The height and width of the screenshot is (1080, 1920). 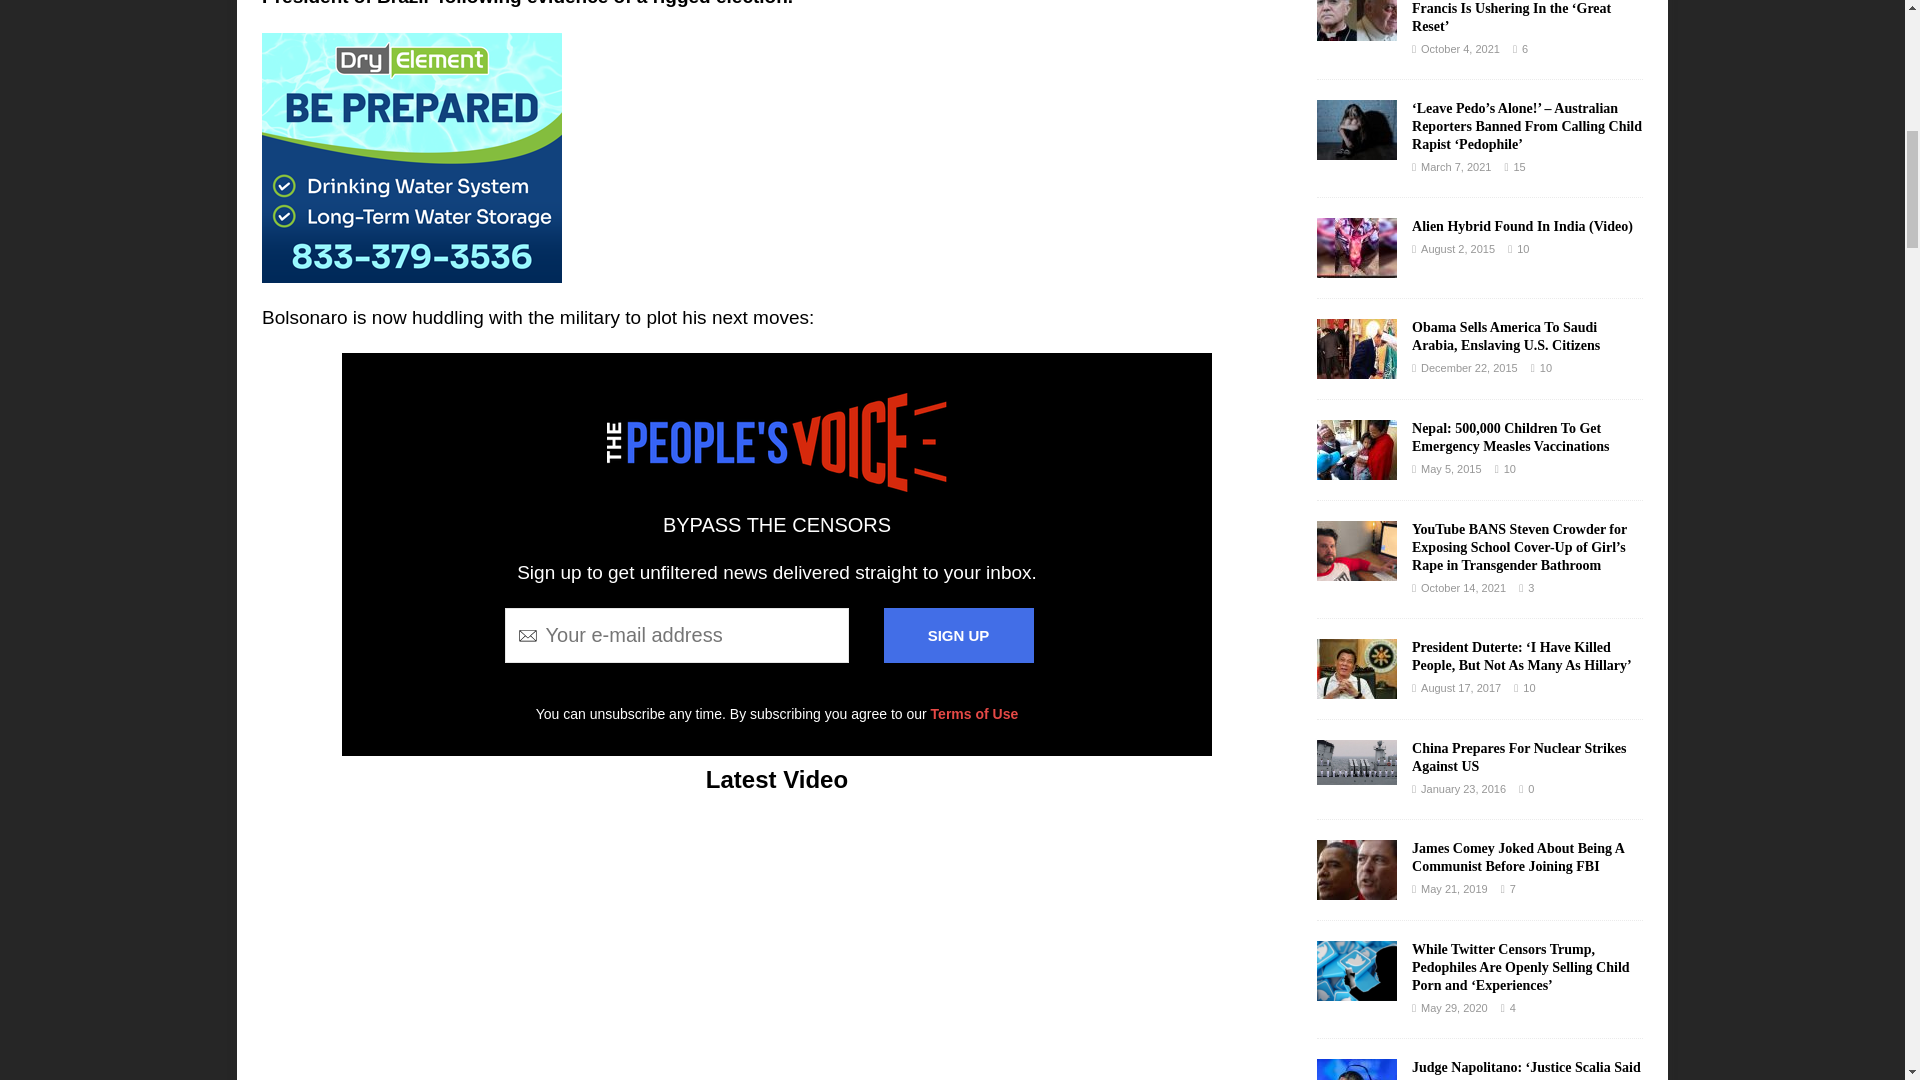 I want to click on SIGN UP, so click(x=958, y=636).